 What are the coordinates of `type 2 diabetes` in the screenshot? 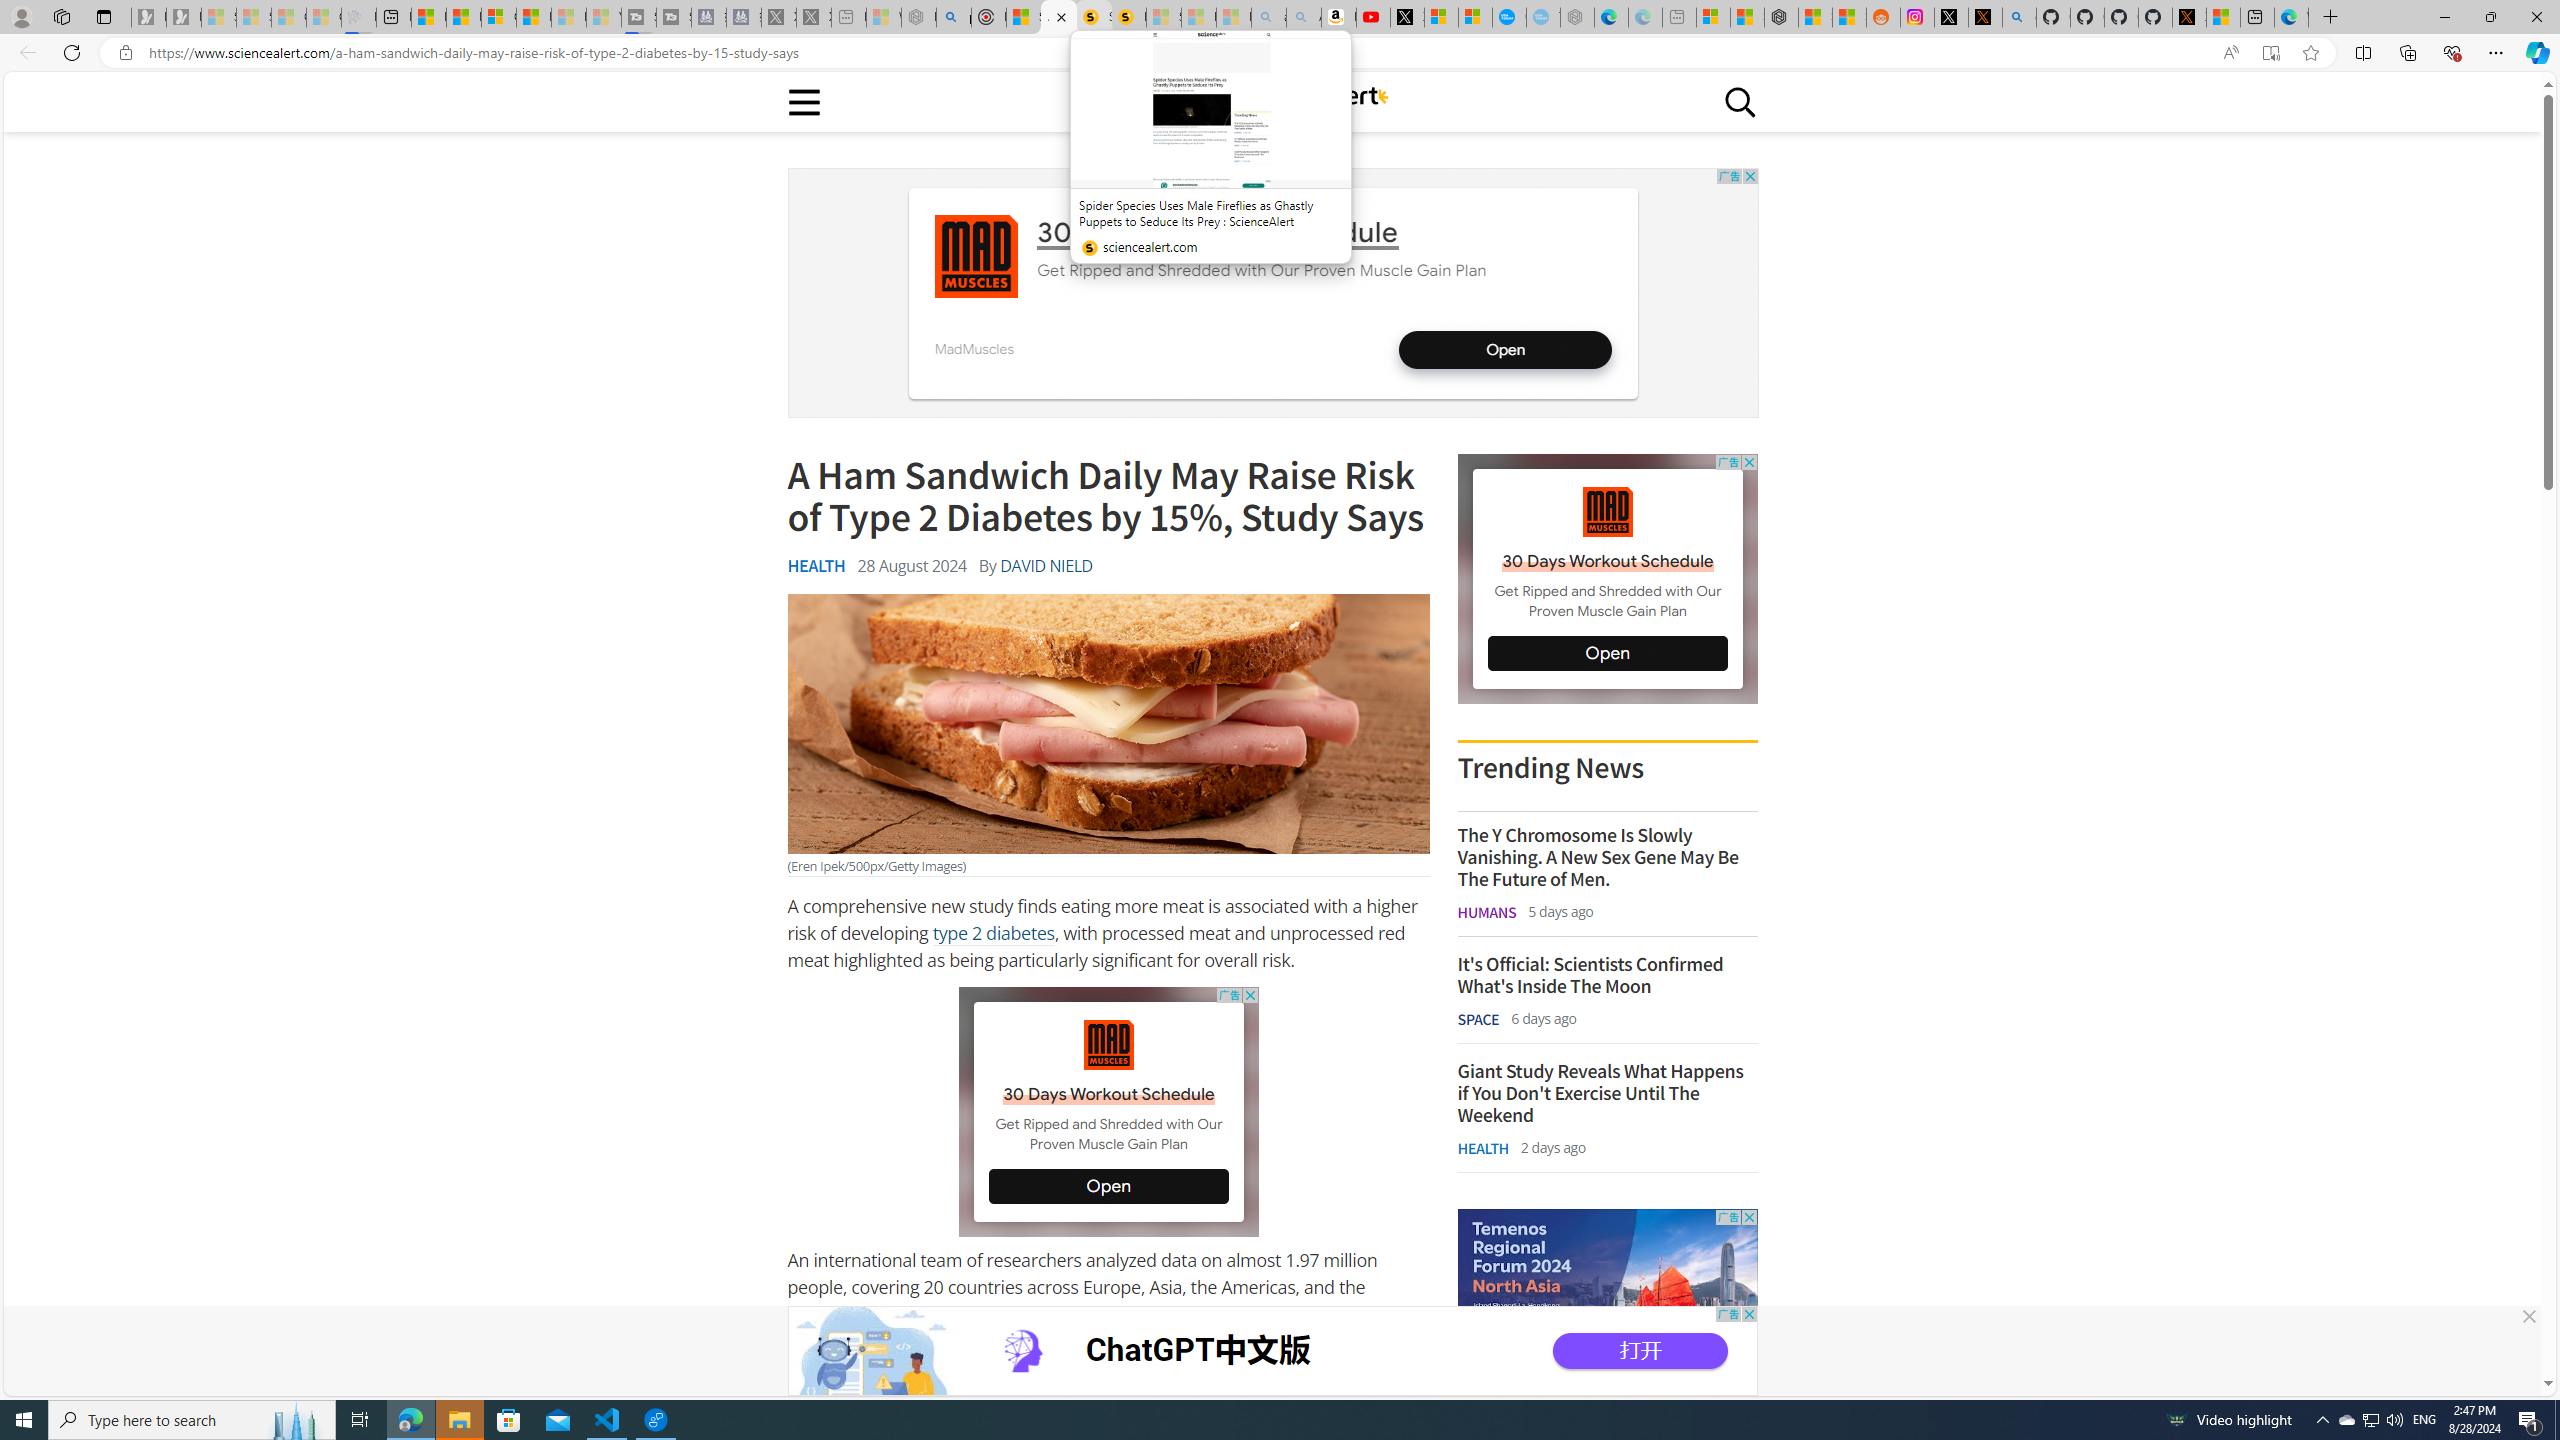 It's located at (992, 934).